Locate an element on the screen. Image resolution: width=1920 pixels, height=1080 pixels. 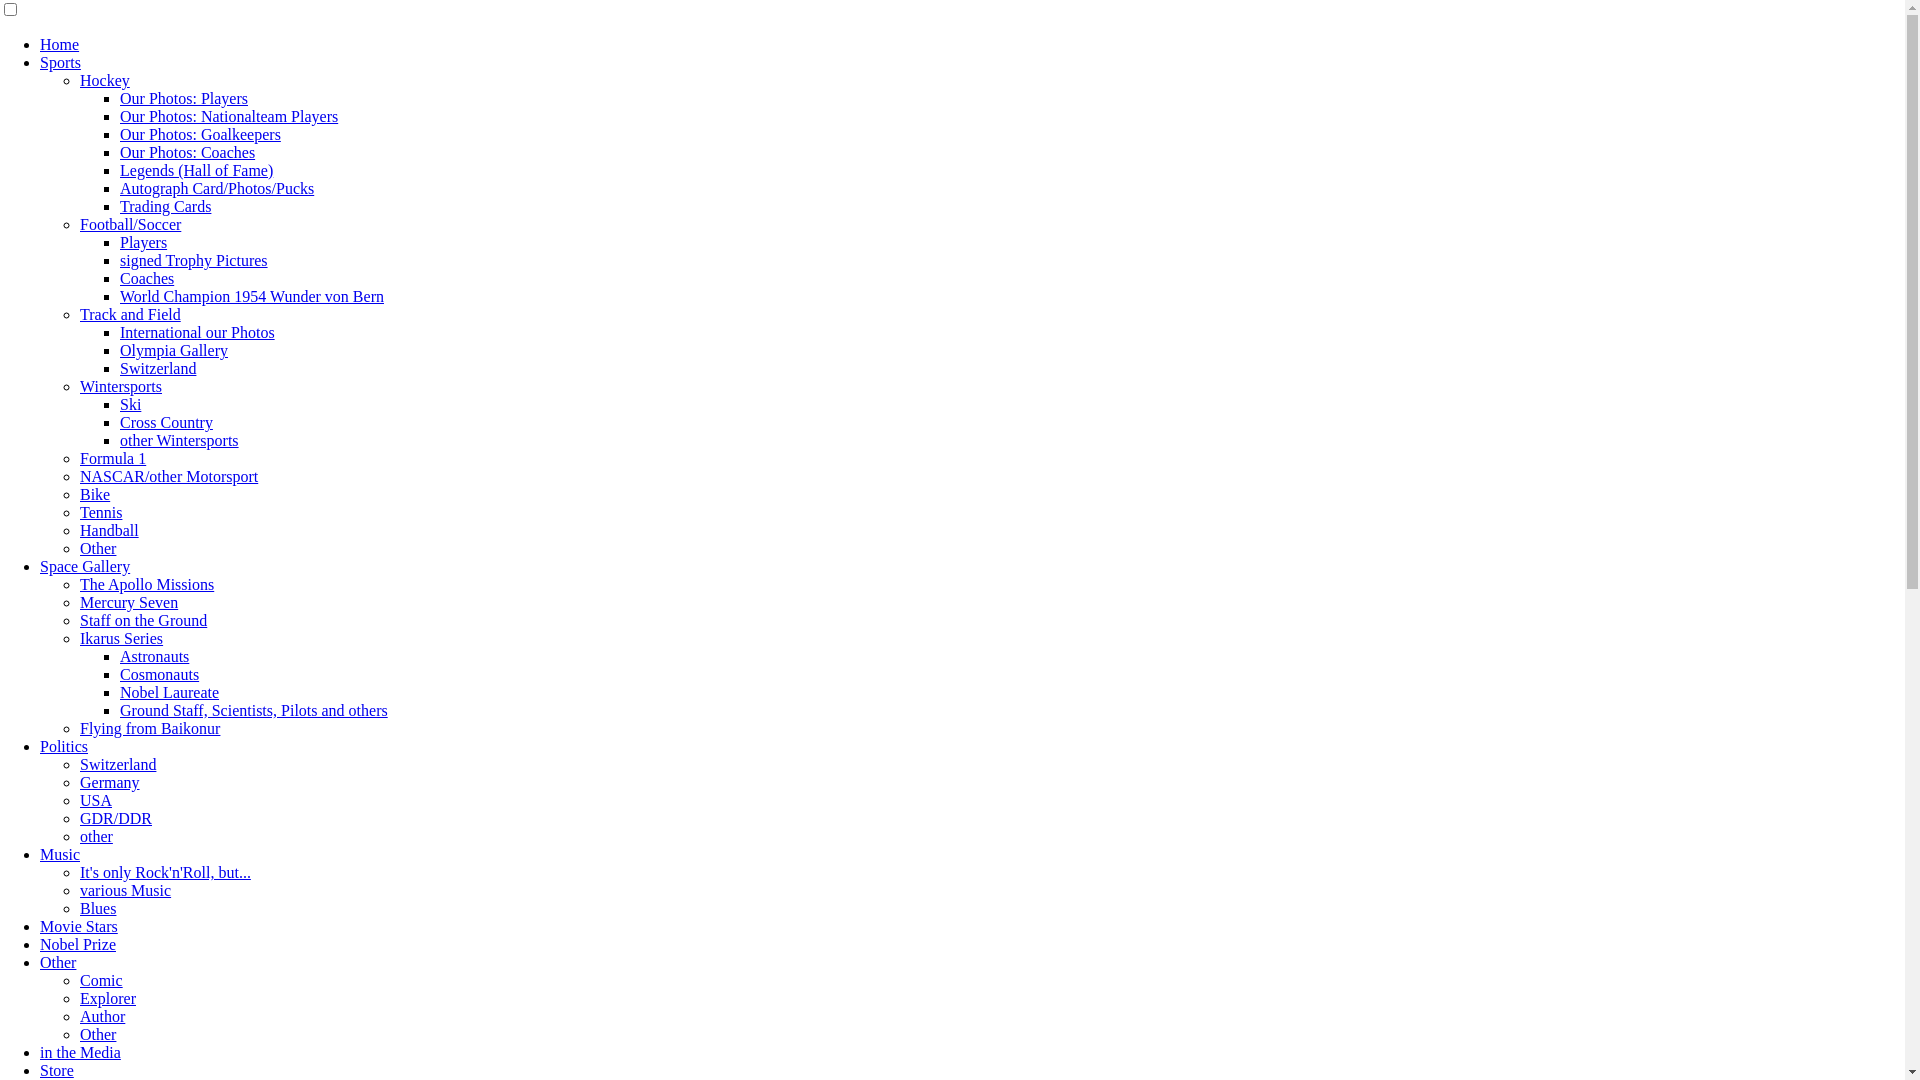
Coaches is located at coordinates (147, 278).